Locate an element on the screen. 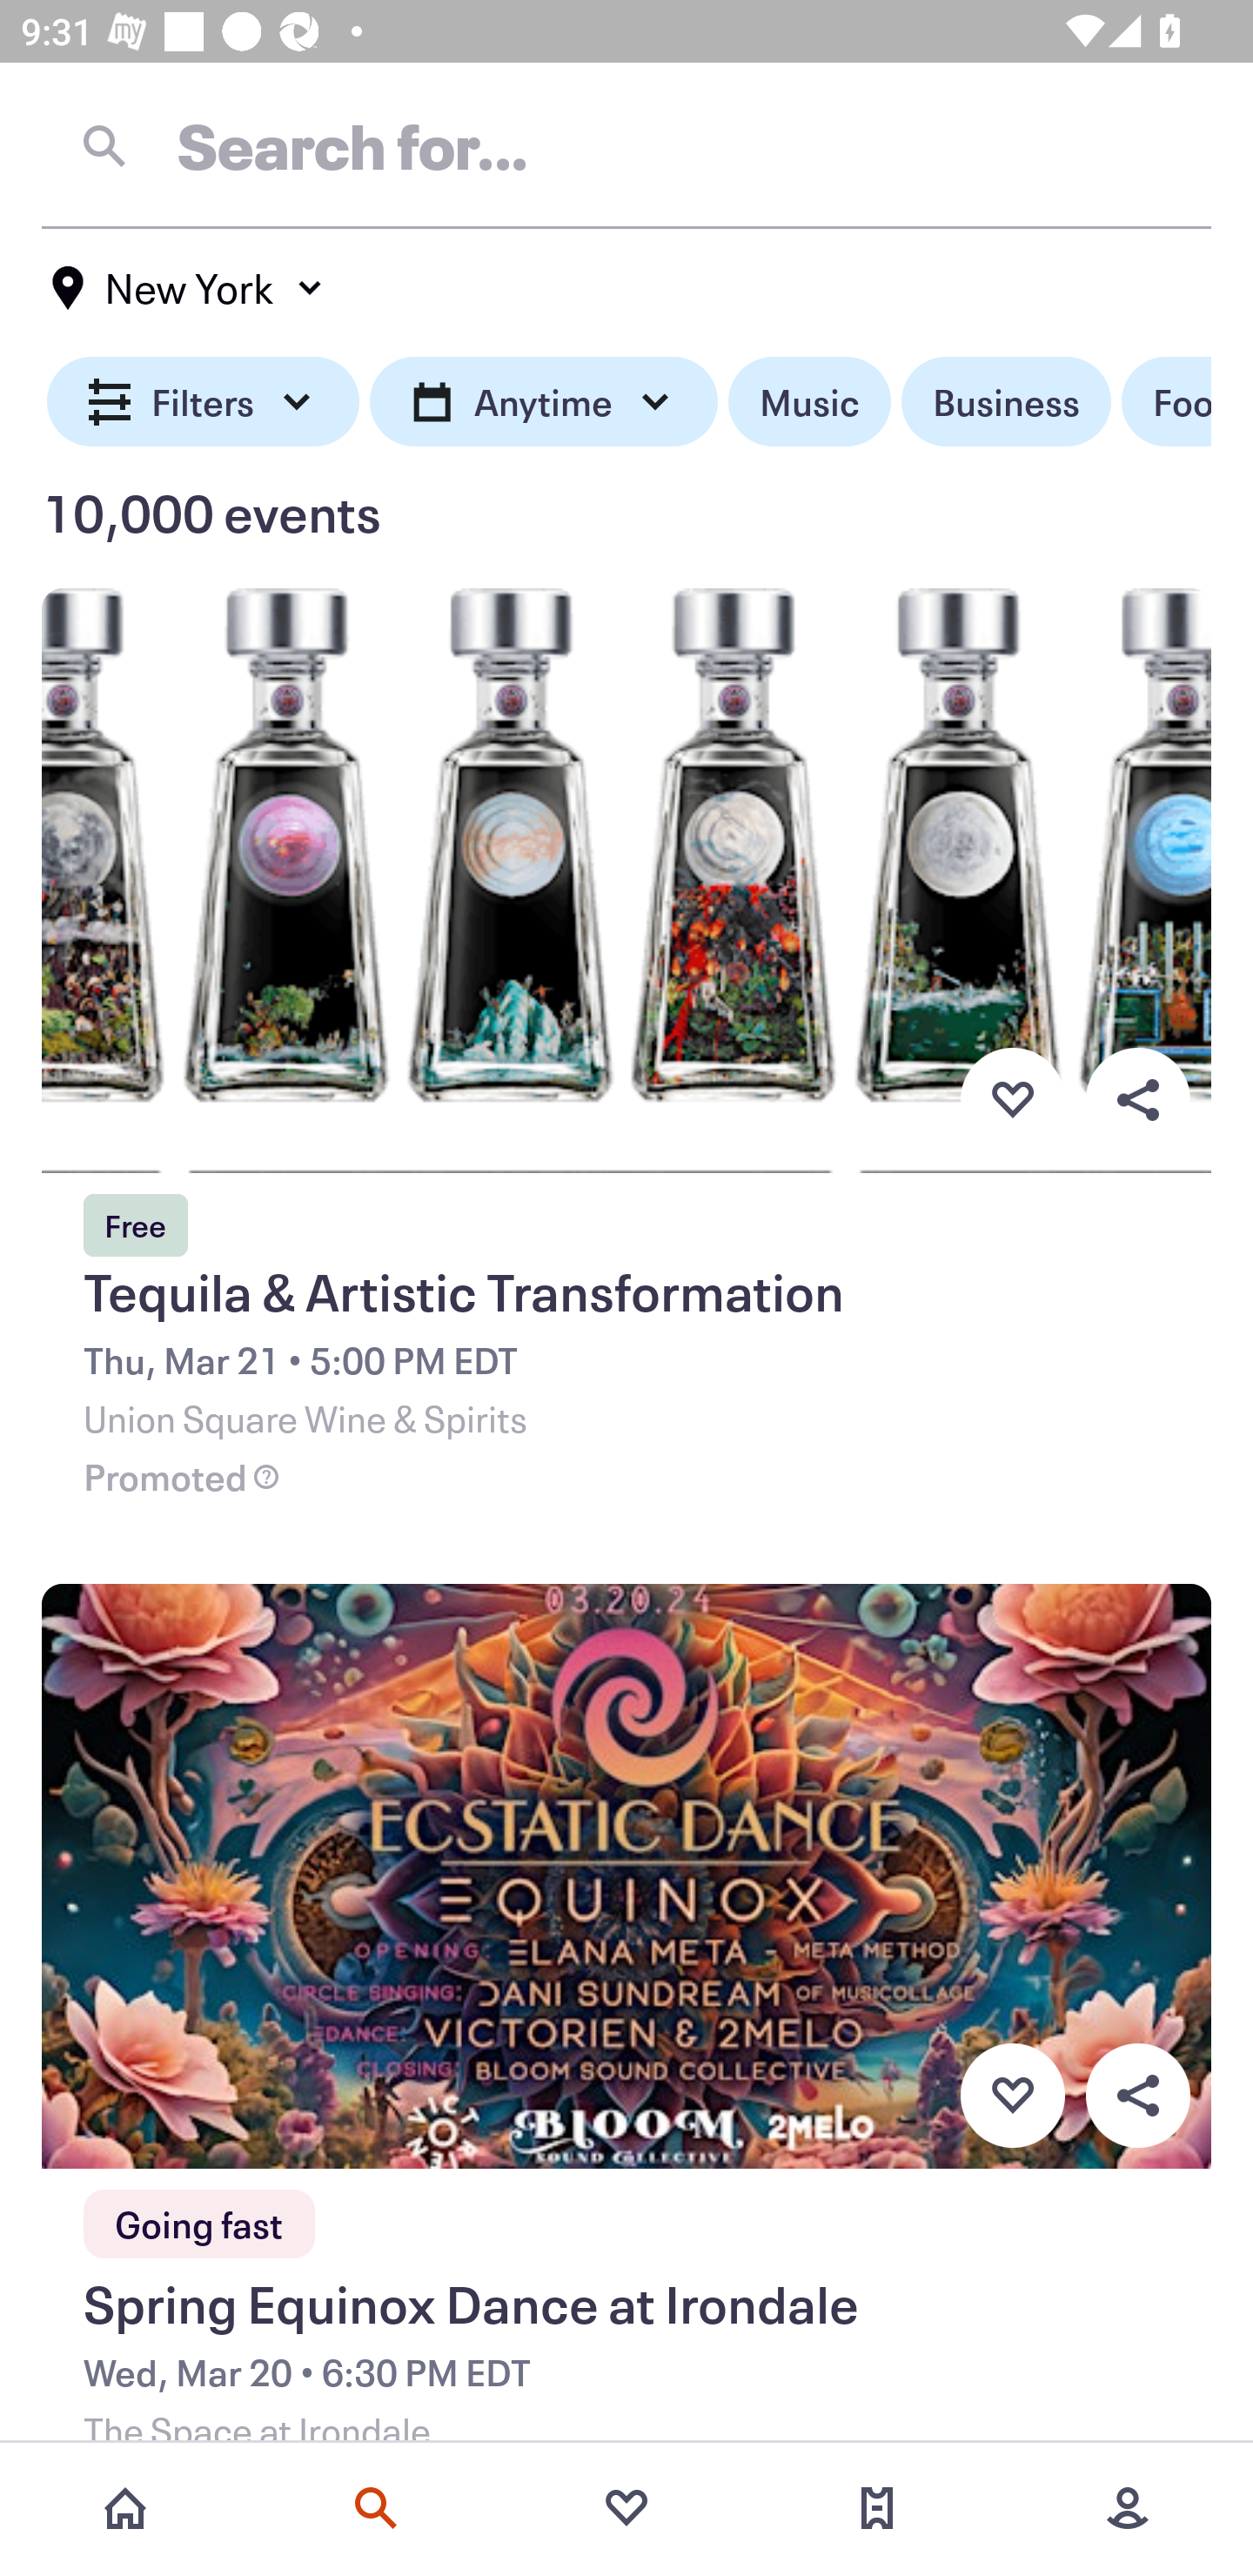  Favorite button is located at coordinates (1012, 1099).